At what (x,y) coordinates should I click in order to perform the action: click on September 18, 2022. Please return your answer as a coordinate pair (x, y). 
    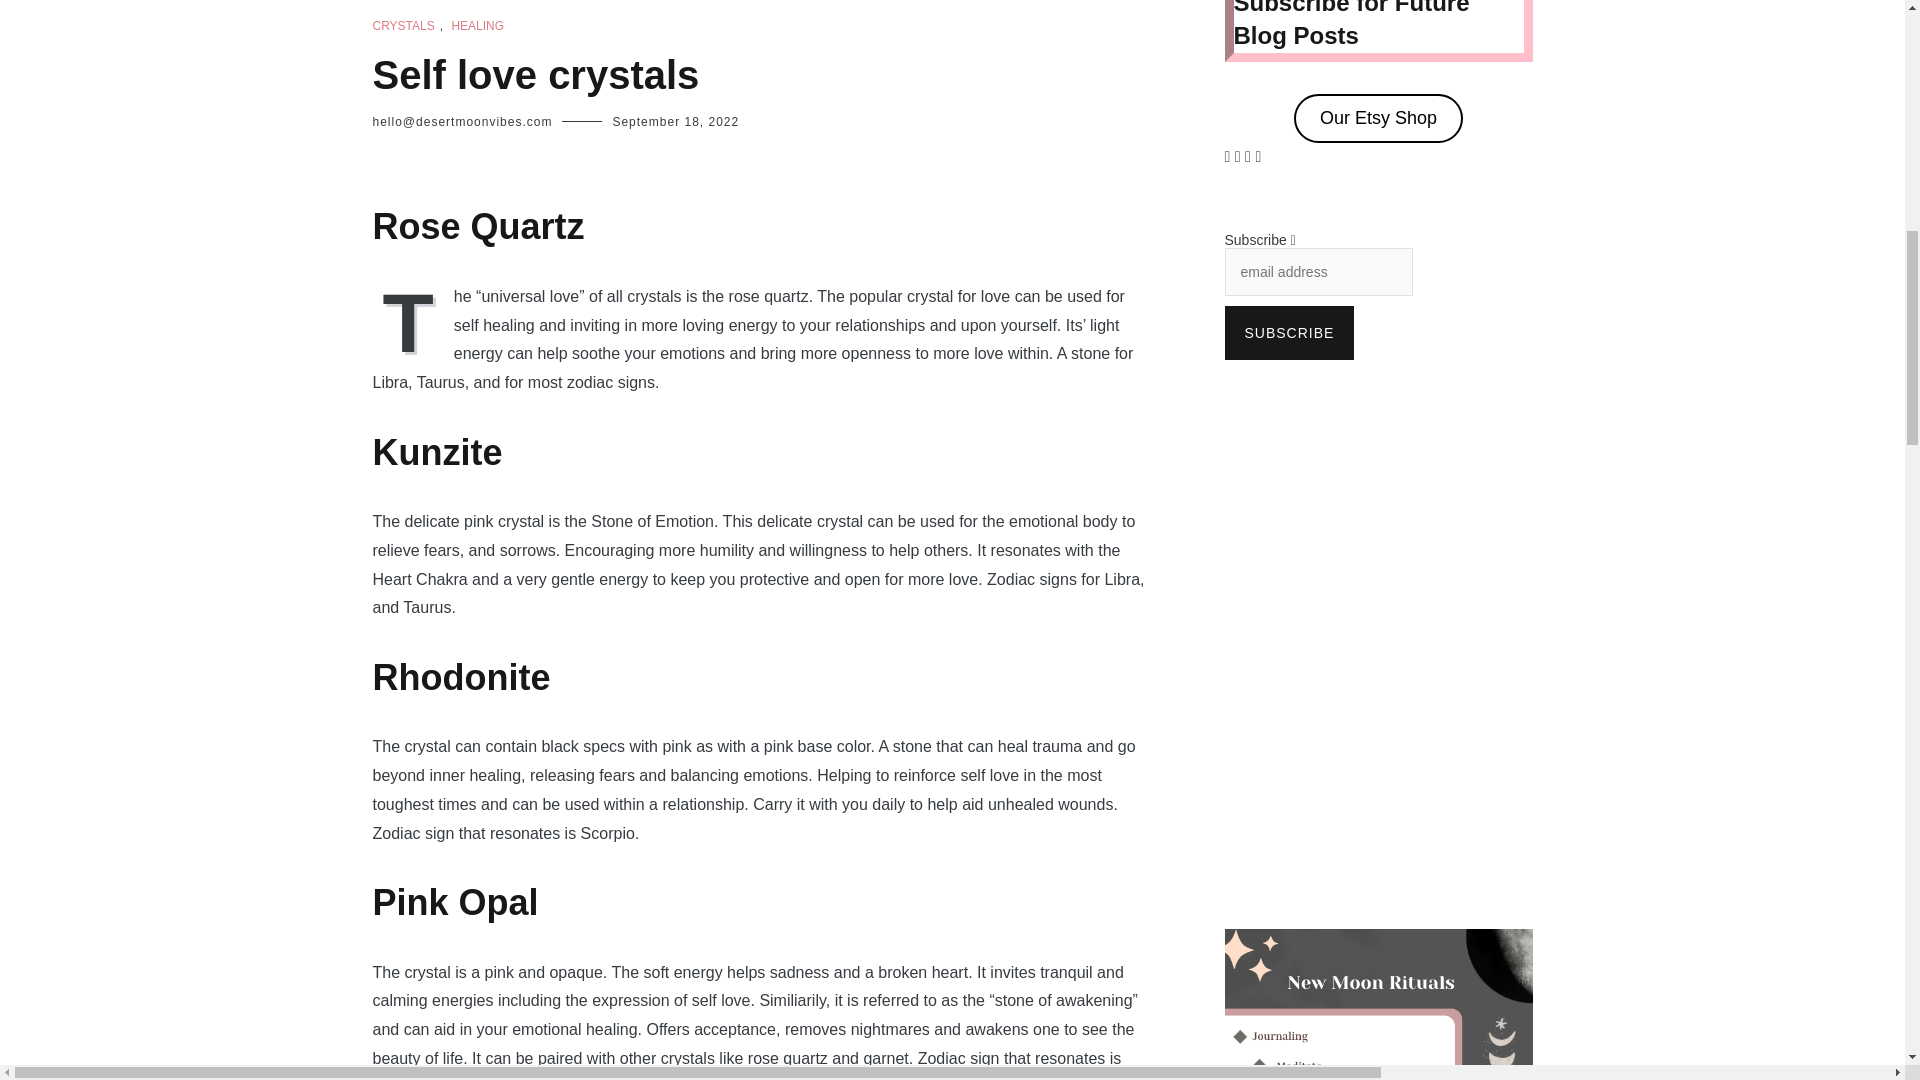
    Looking at the image, I should click on (676, 121).